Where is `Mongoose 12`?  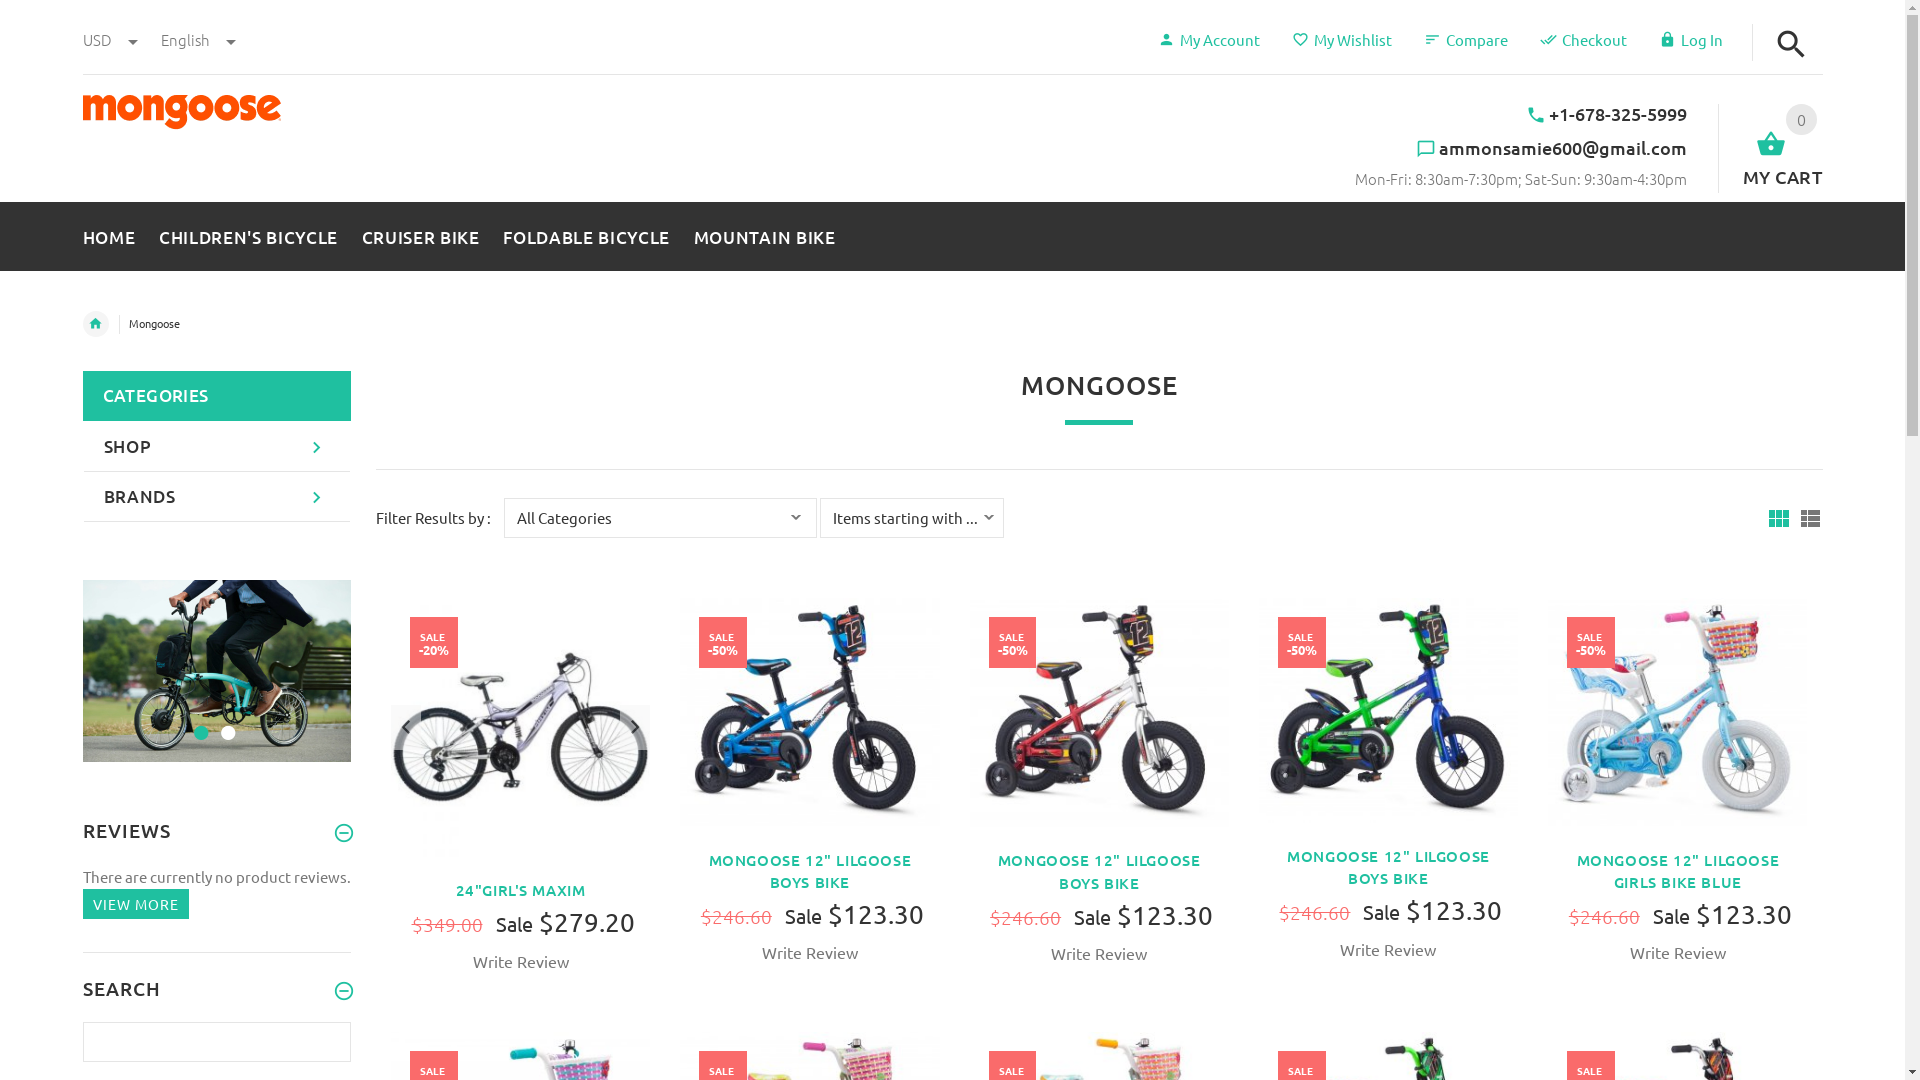 Mongoose 12 is located at coordinates (1388, 708).